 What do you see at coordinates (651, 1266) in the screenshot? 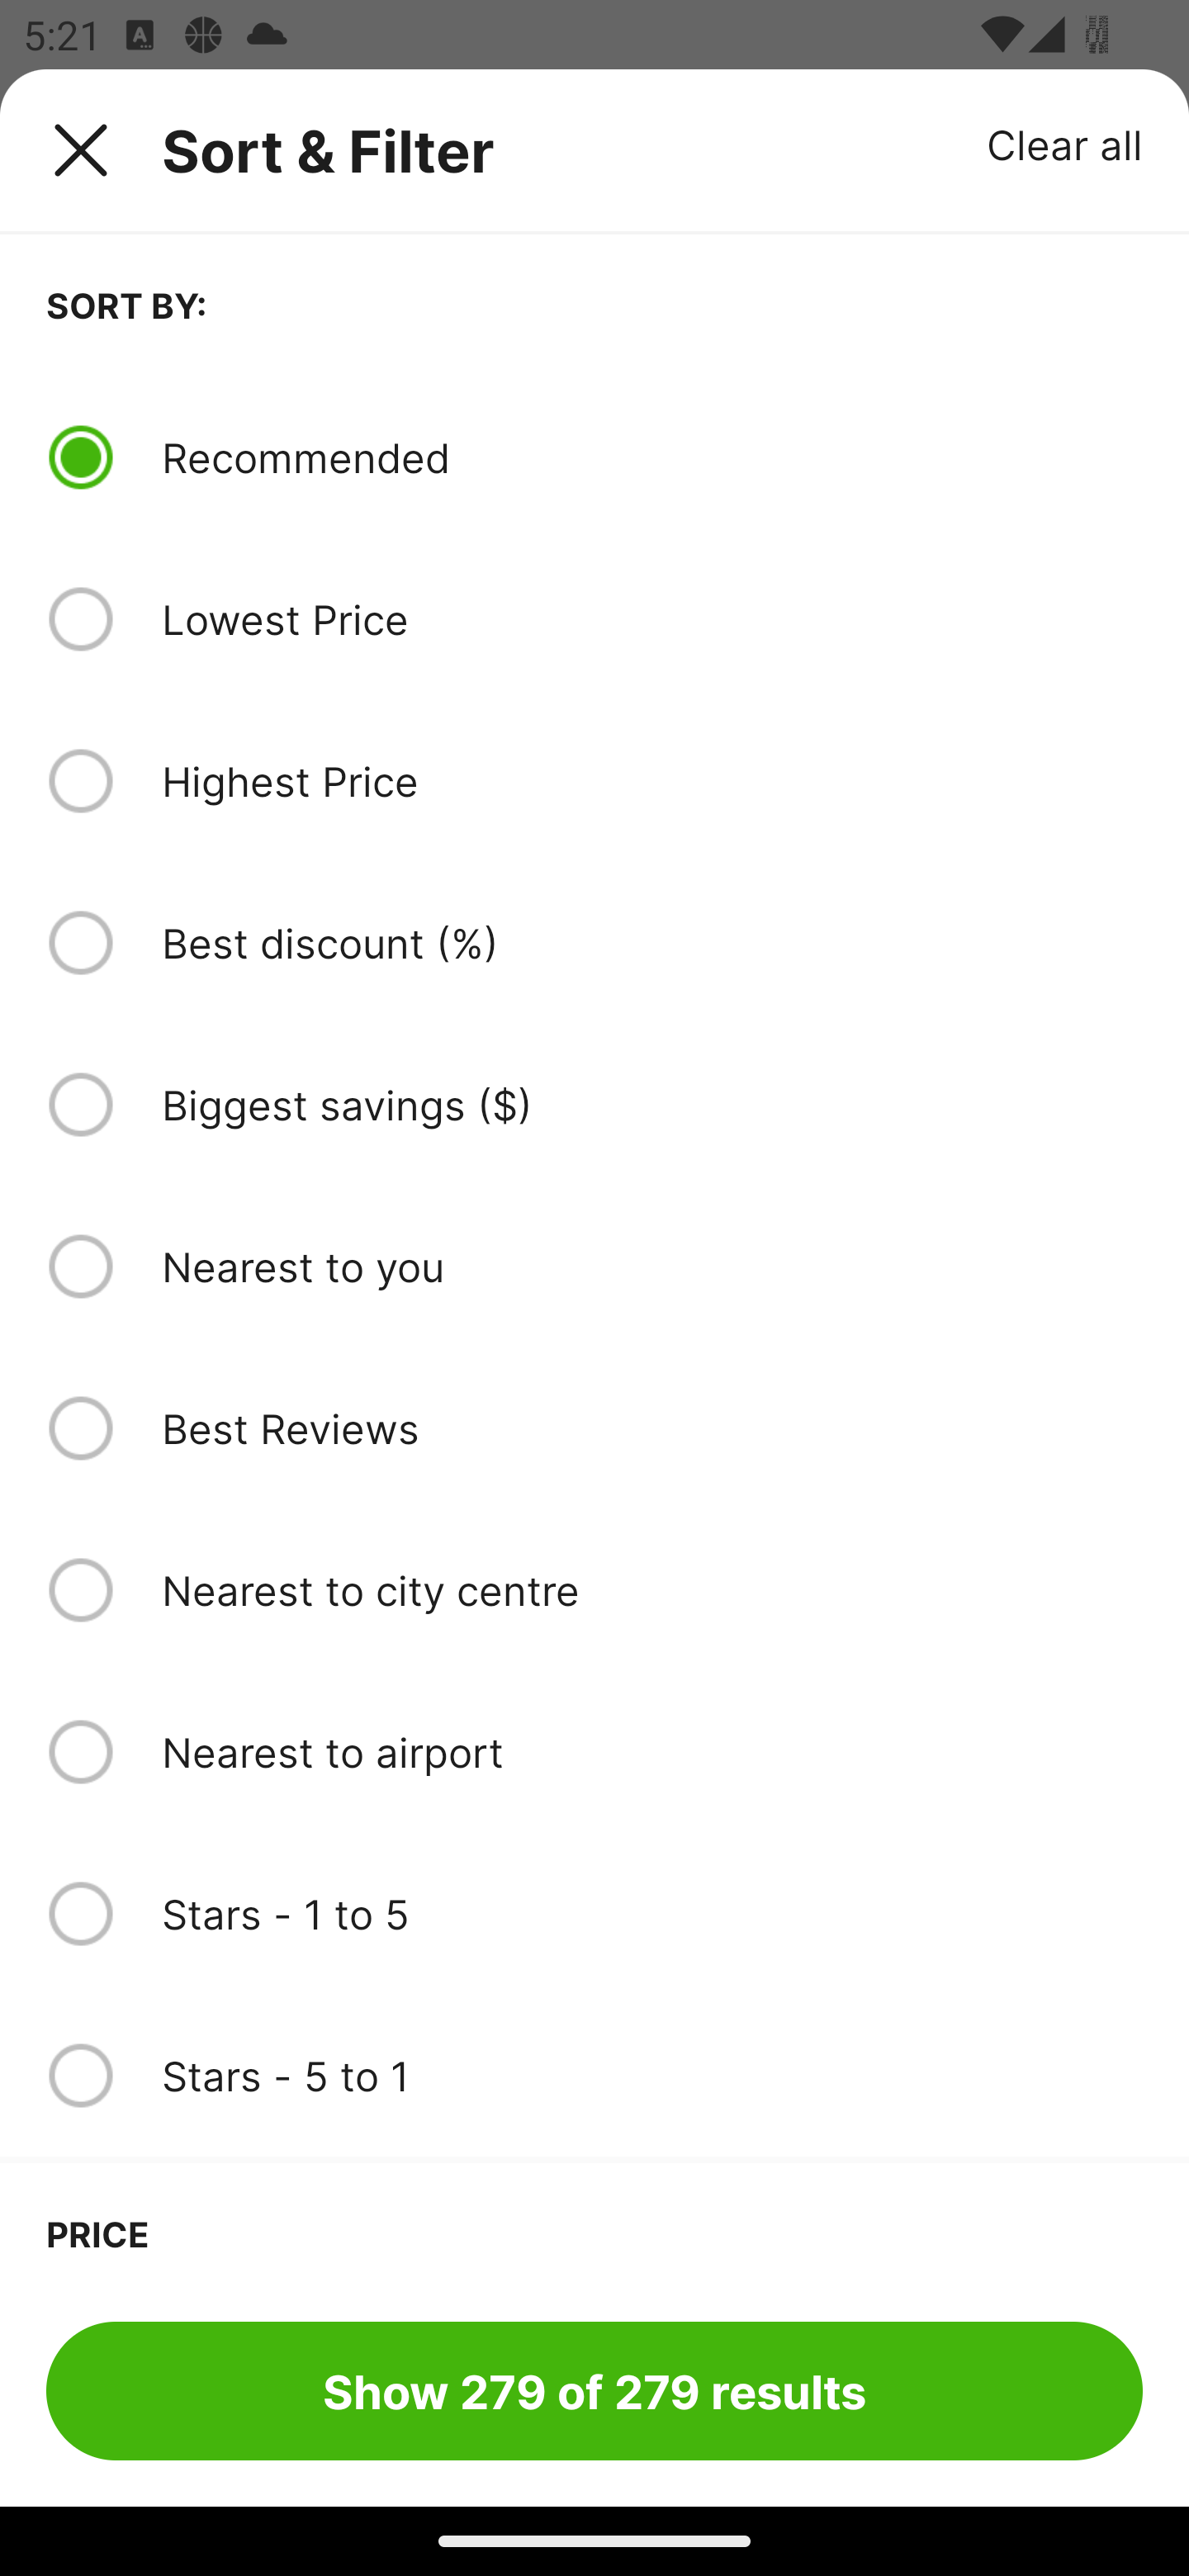
I see `Nearest to you` at bounding box center [651, 1266].